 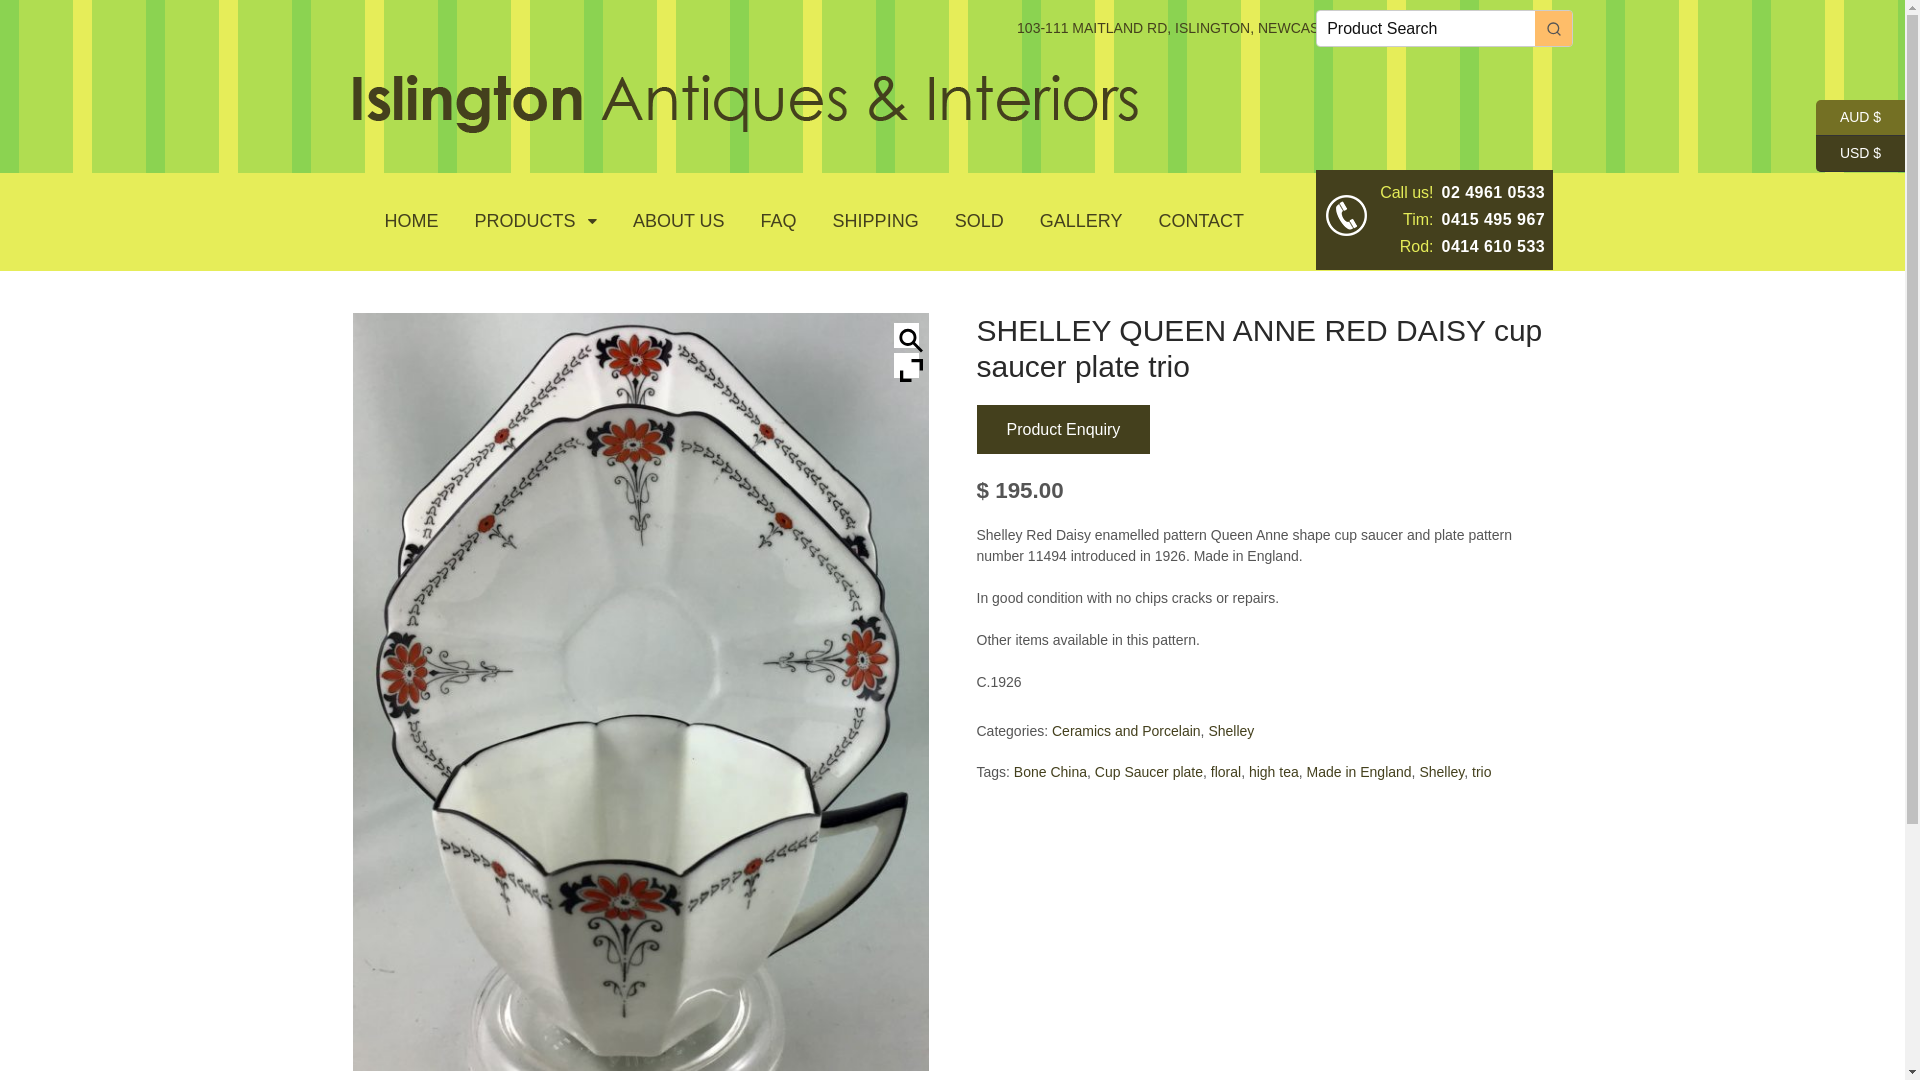 I want to click on Cup Saucer plate, so click(x=1149, y=772).